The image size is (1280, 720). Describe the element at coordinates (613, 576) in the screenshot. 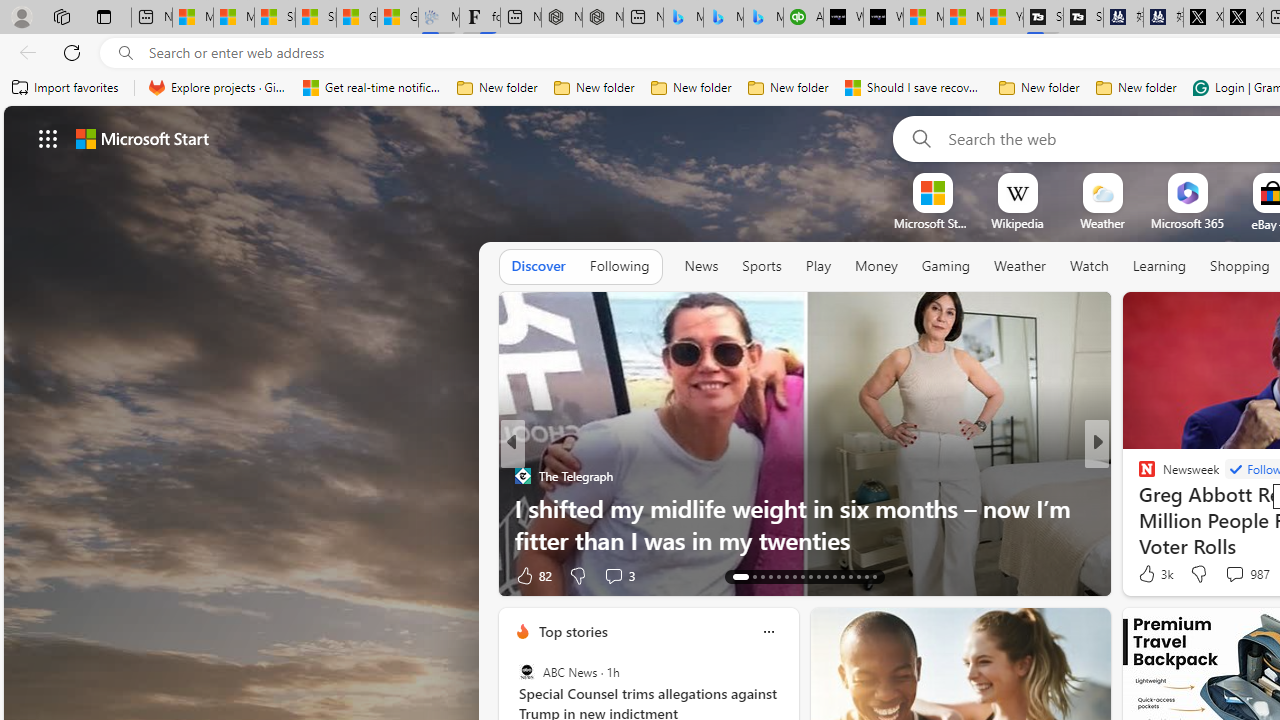

I see `View comments 3 Comment` at that location.